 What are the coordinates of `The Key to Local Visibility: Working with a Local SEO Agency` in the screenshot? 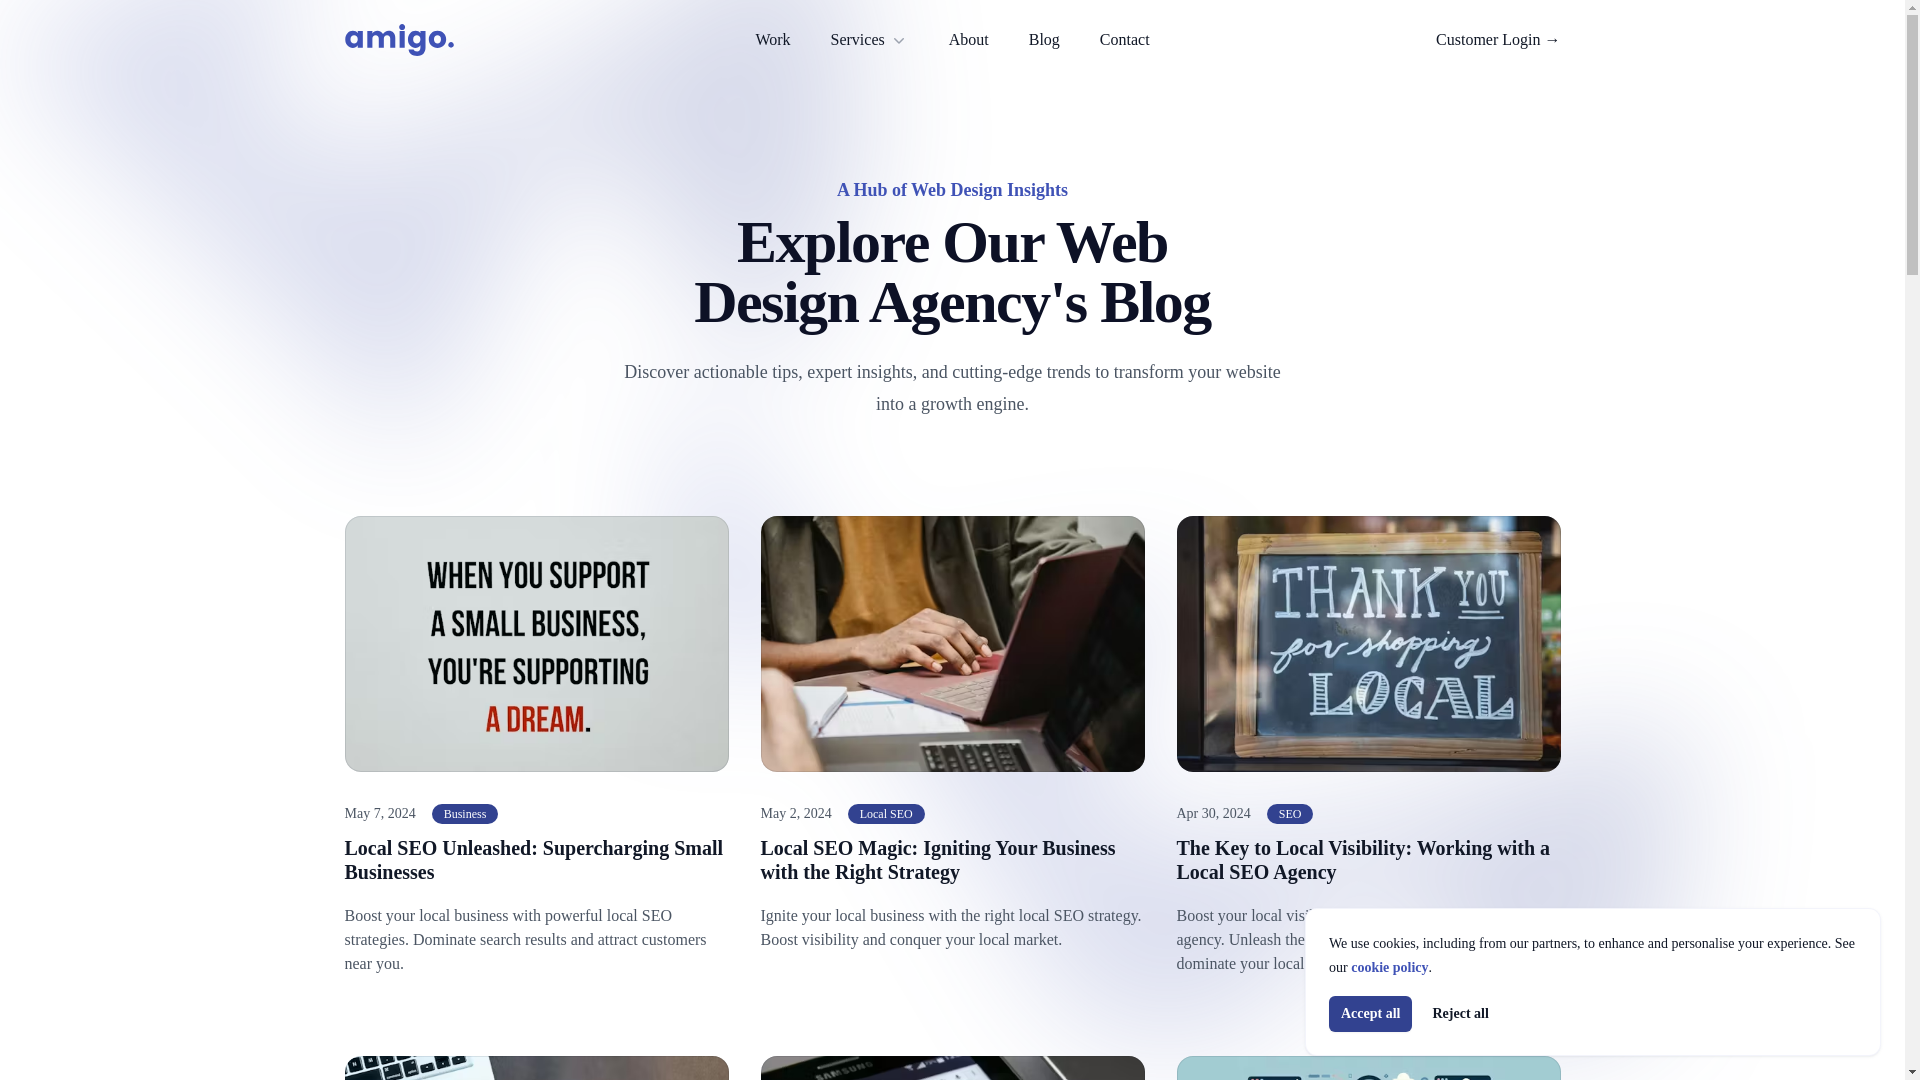 It's located at (1362, 860).